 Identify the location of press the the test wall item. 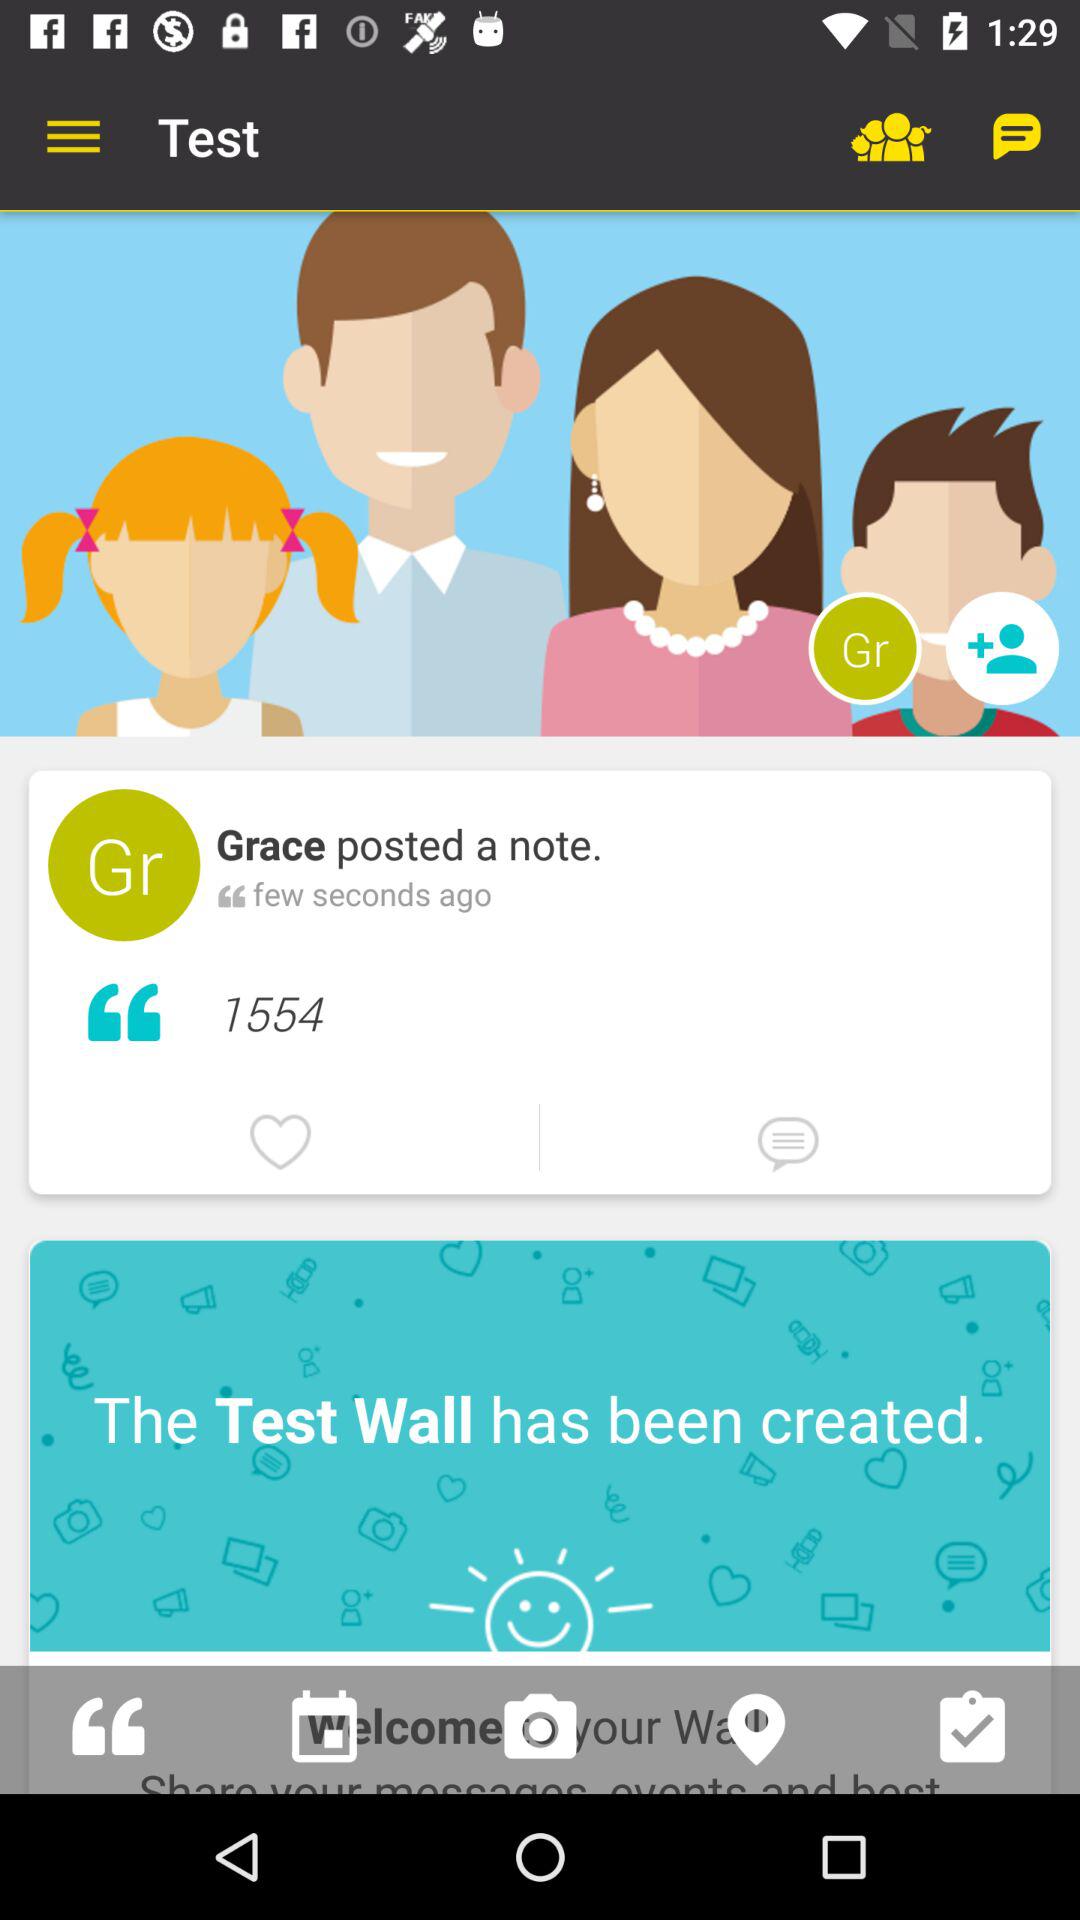
(540, 1446).